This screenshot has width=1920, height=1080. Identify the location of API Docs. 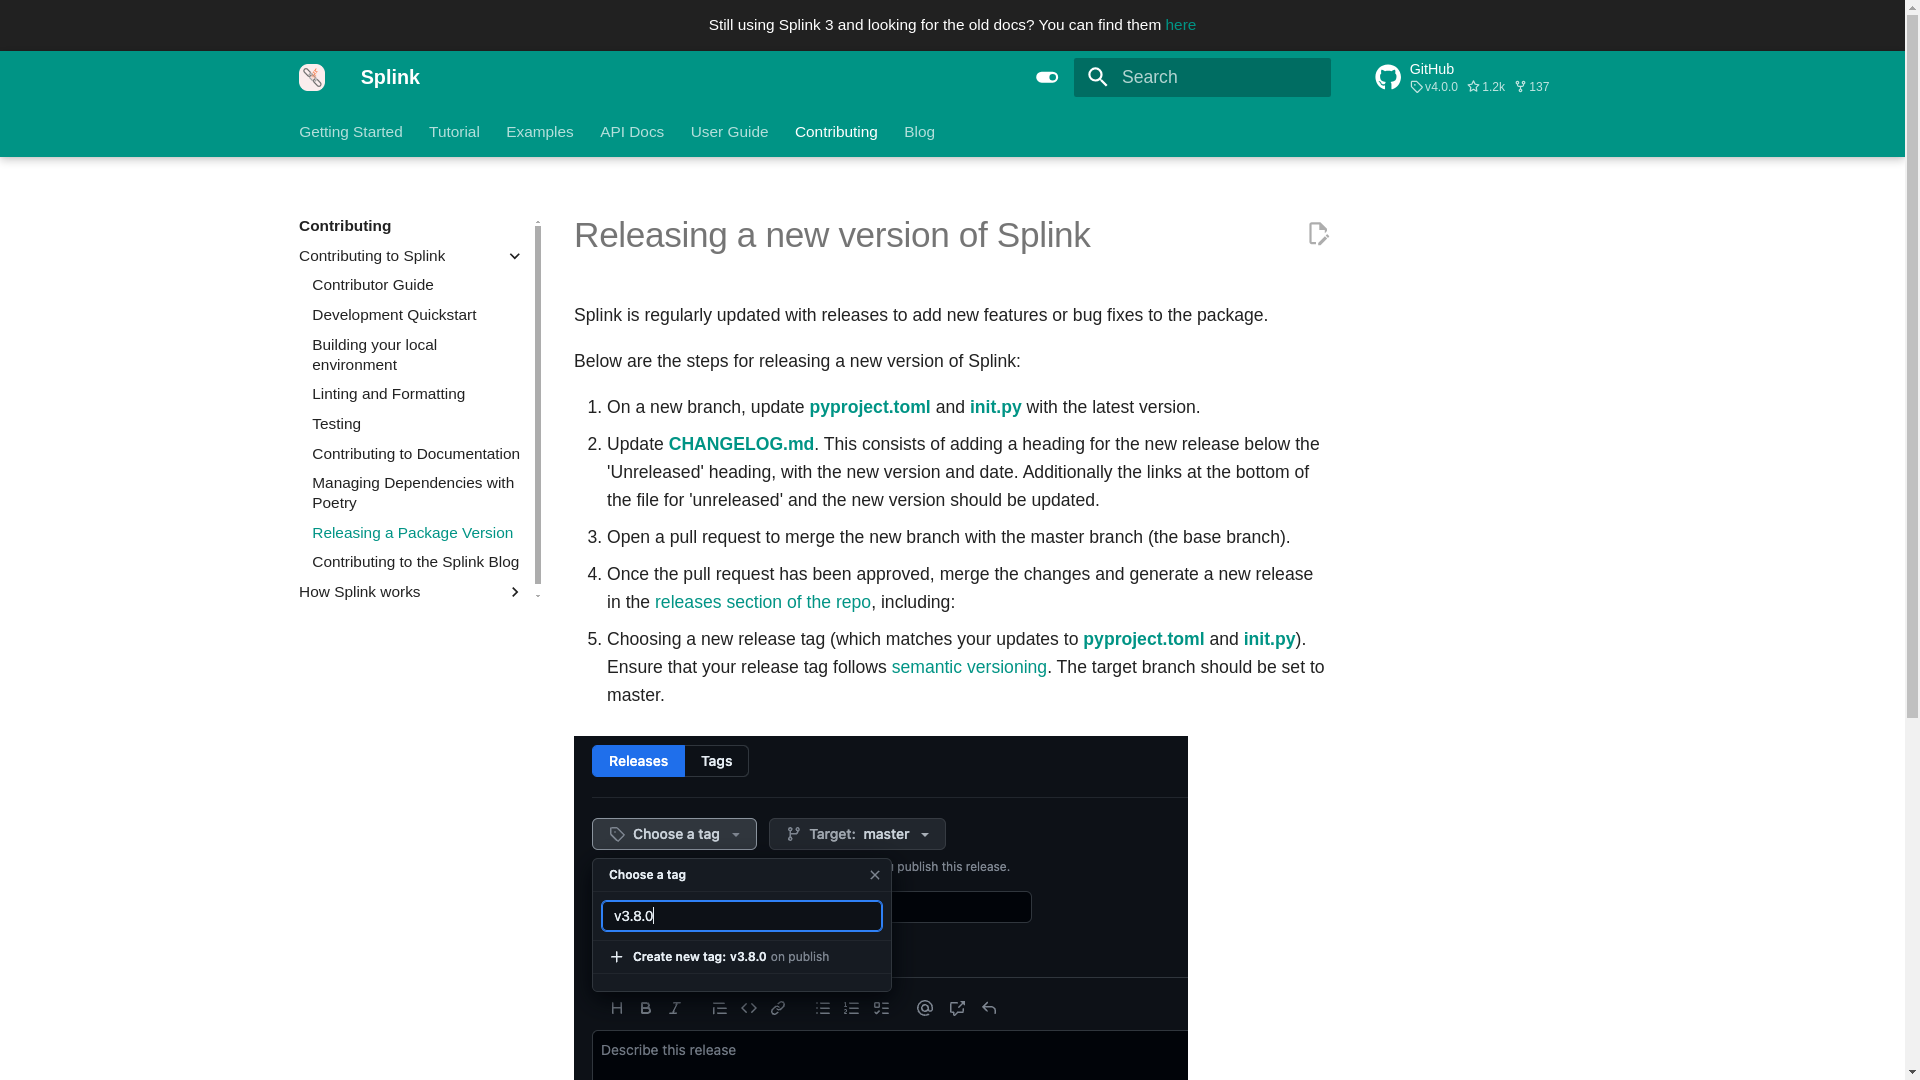
(351, 130).